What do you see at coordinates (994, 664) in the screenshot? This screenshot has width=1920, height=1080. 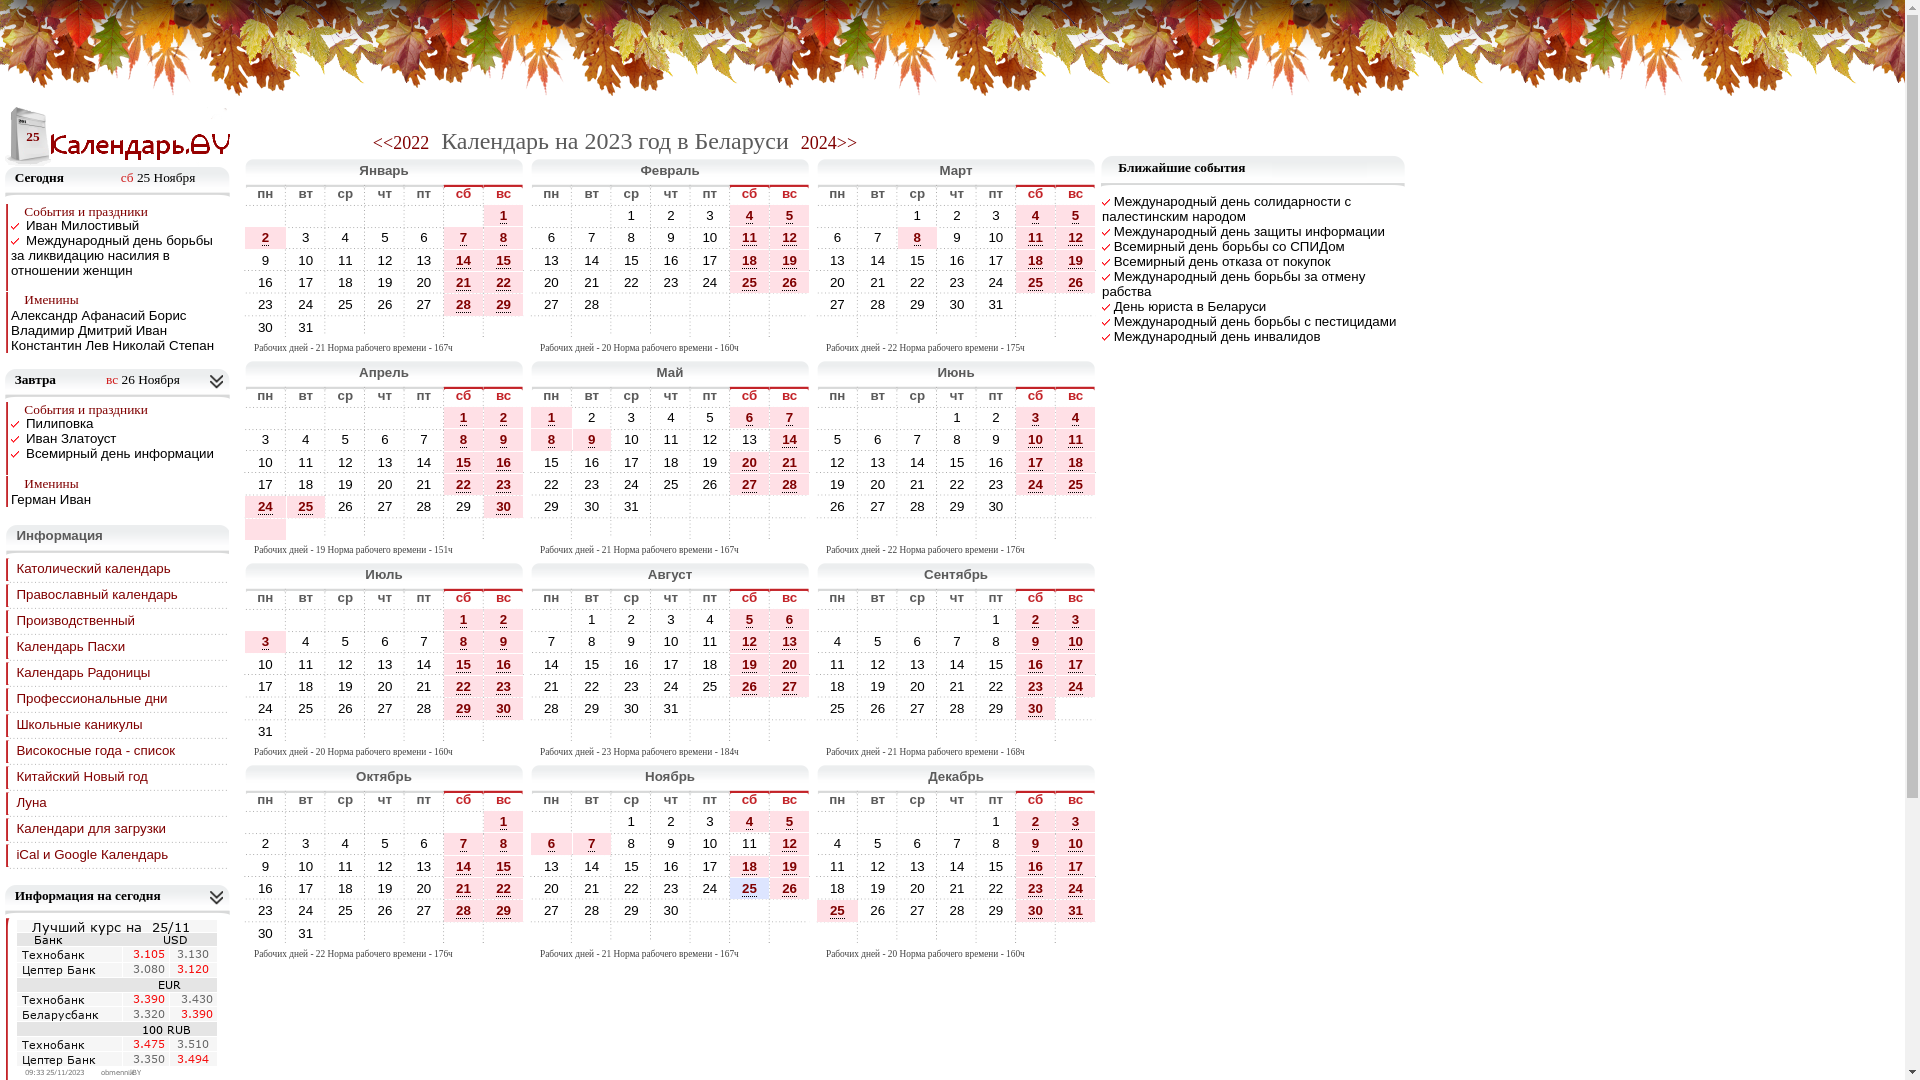 I see `15` at bounding box center [994, 664].